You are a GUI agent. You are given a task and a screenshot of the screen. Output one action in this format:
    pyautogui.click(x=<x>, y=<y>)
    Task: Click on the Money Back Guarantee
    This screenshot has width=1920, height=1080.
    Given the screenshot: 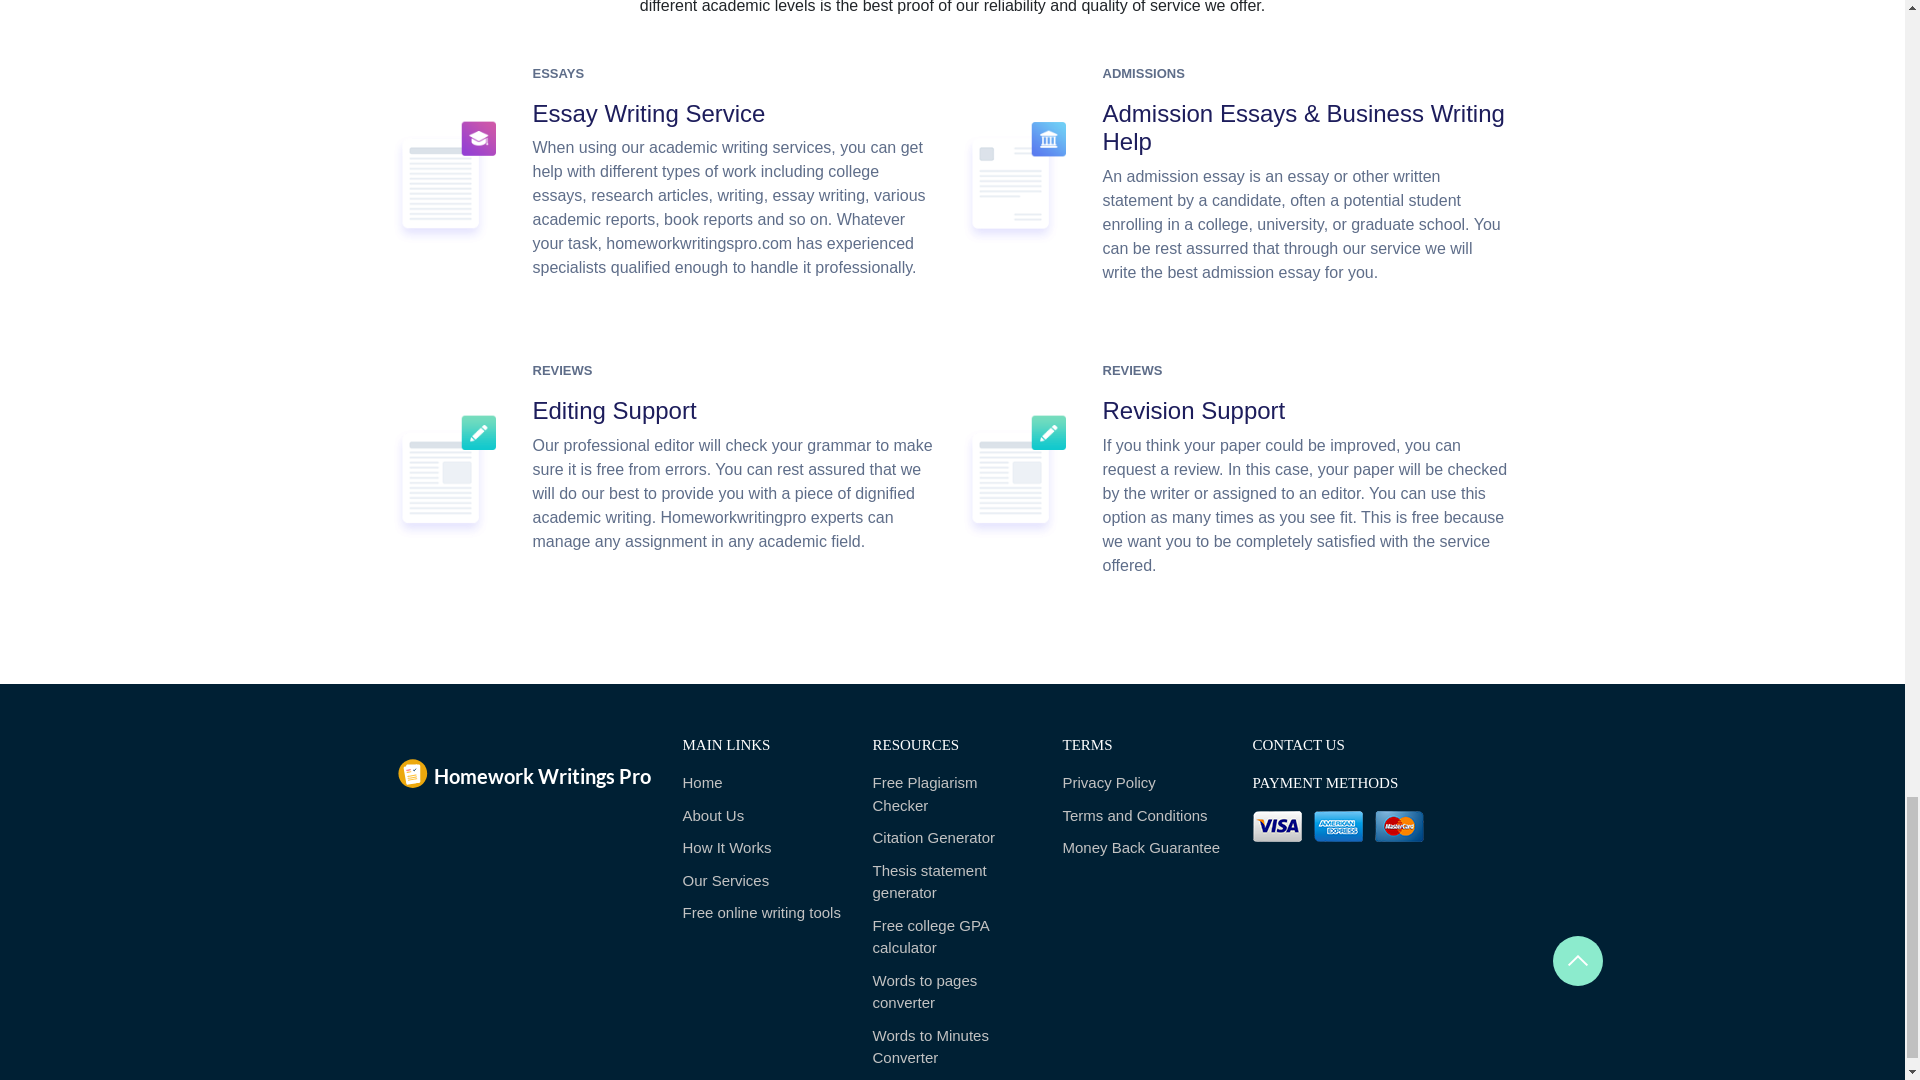 What is the action you would take?
    pyautogui.click(x=1141, y=848)
    